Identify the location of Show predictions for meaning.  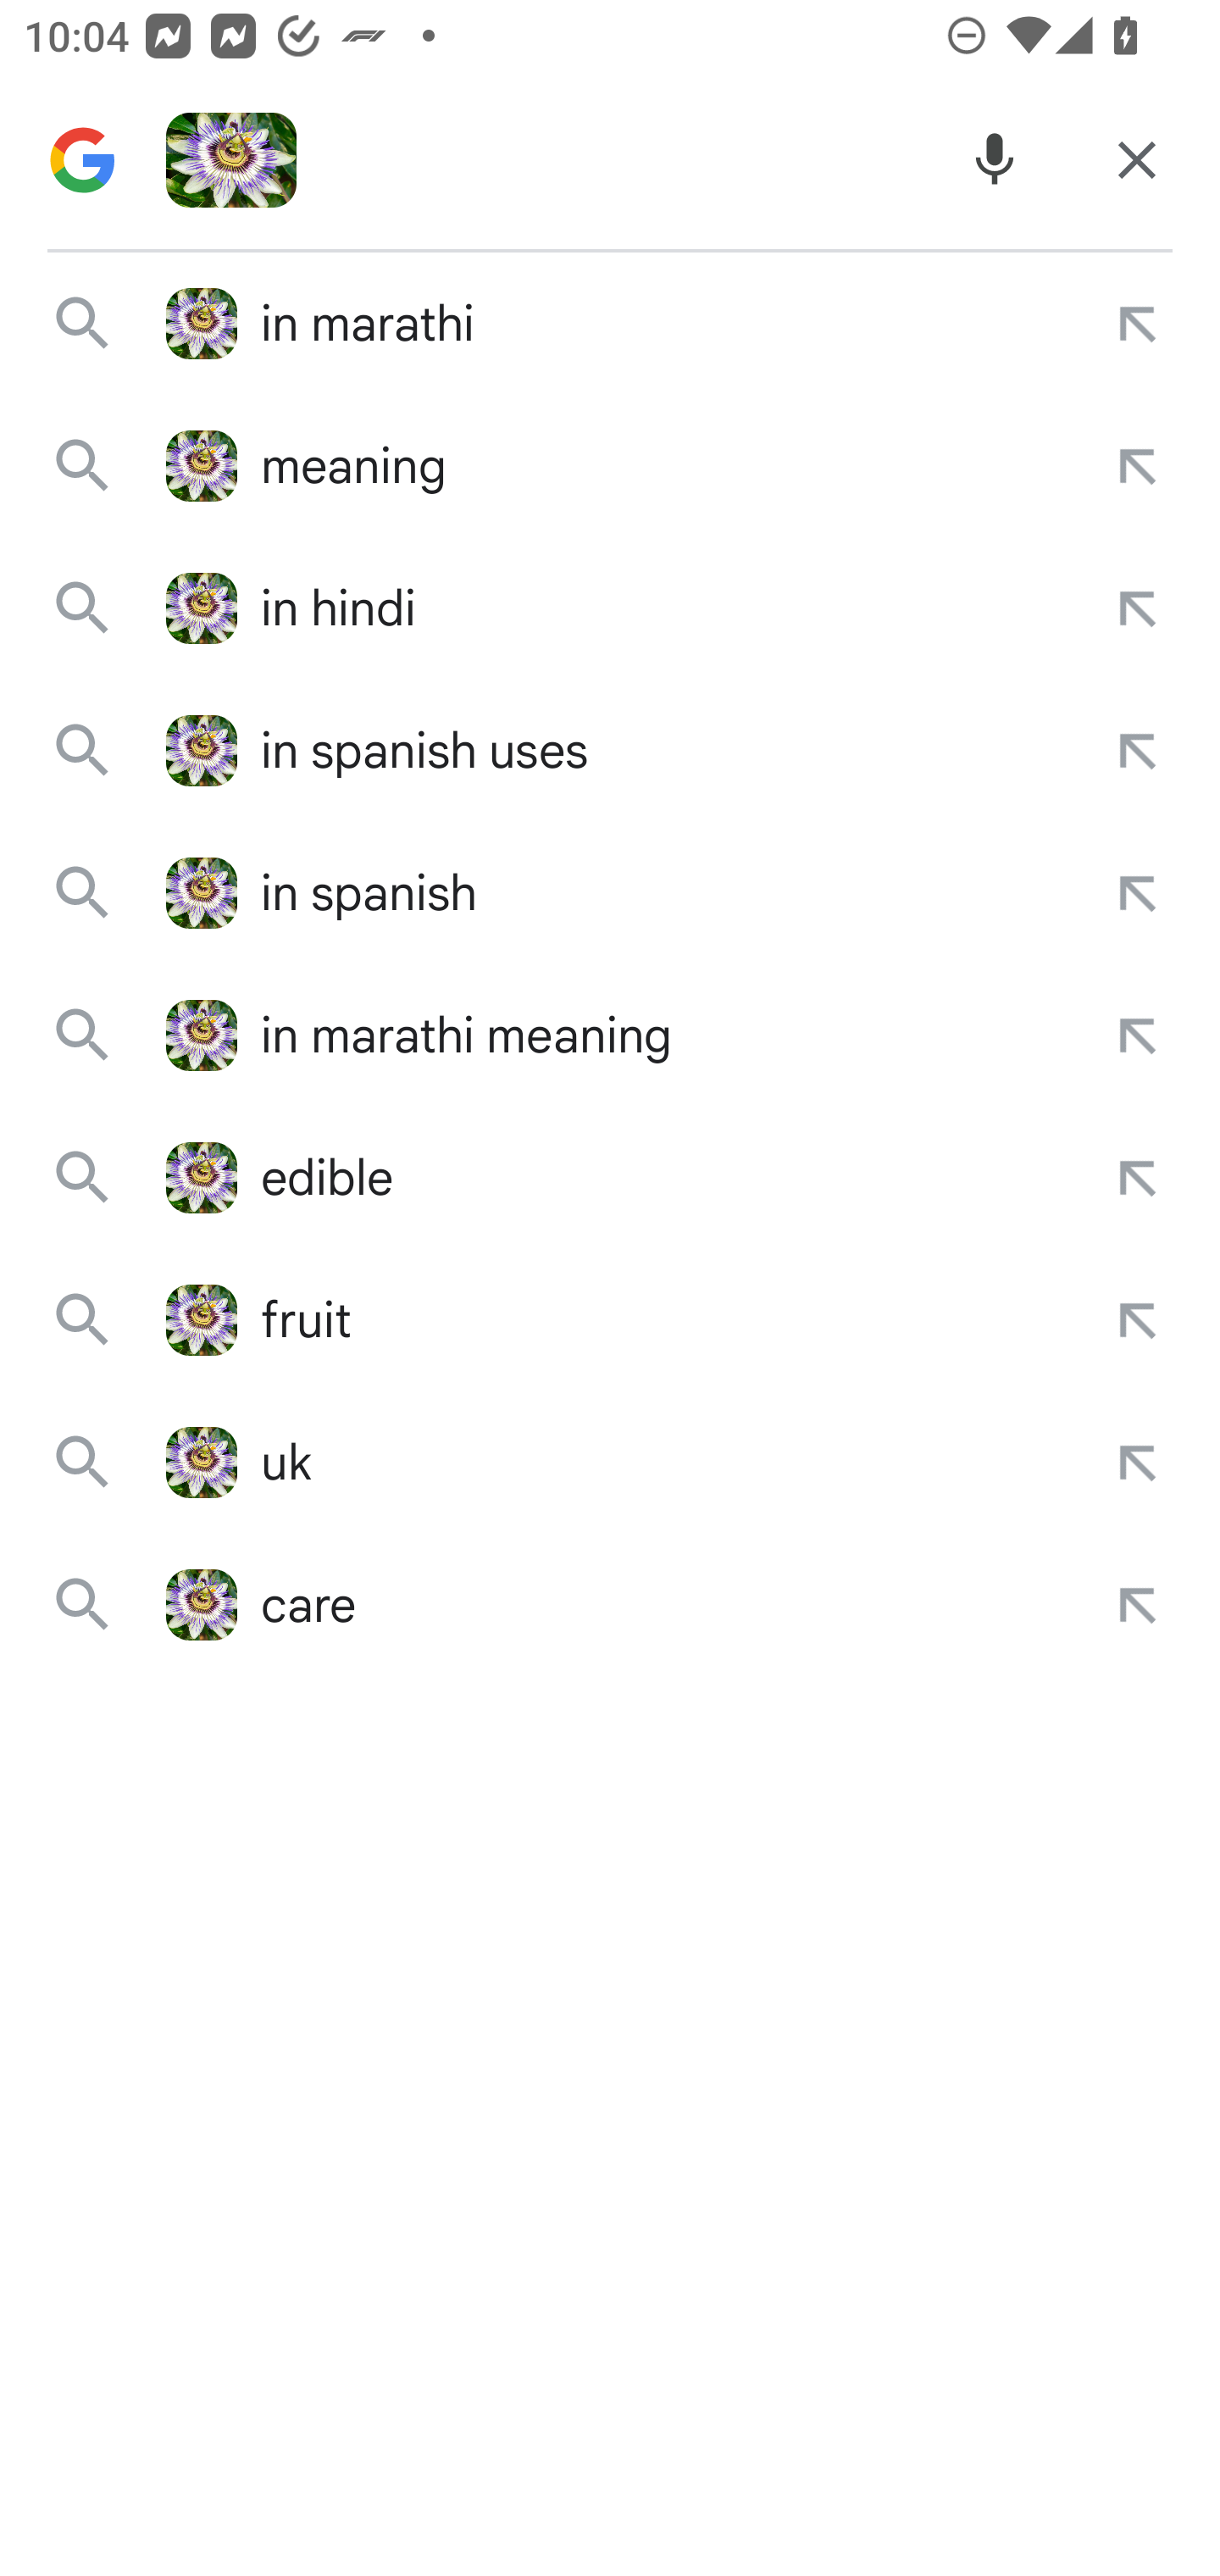
(1137, 466).